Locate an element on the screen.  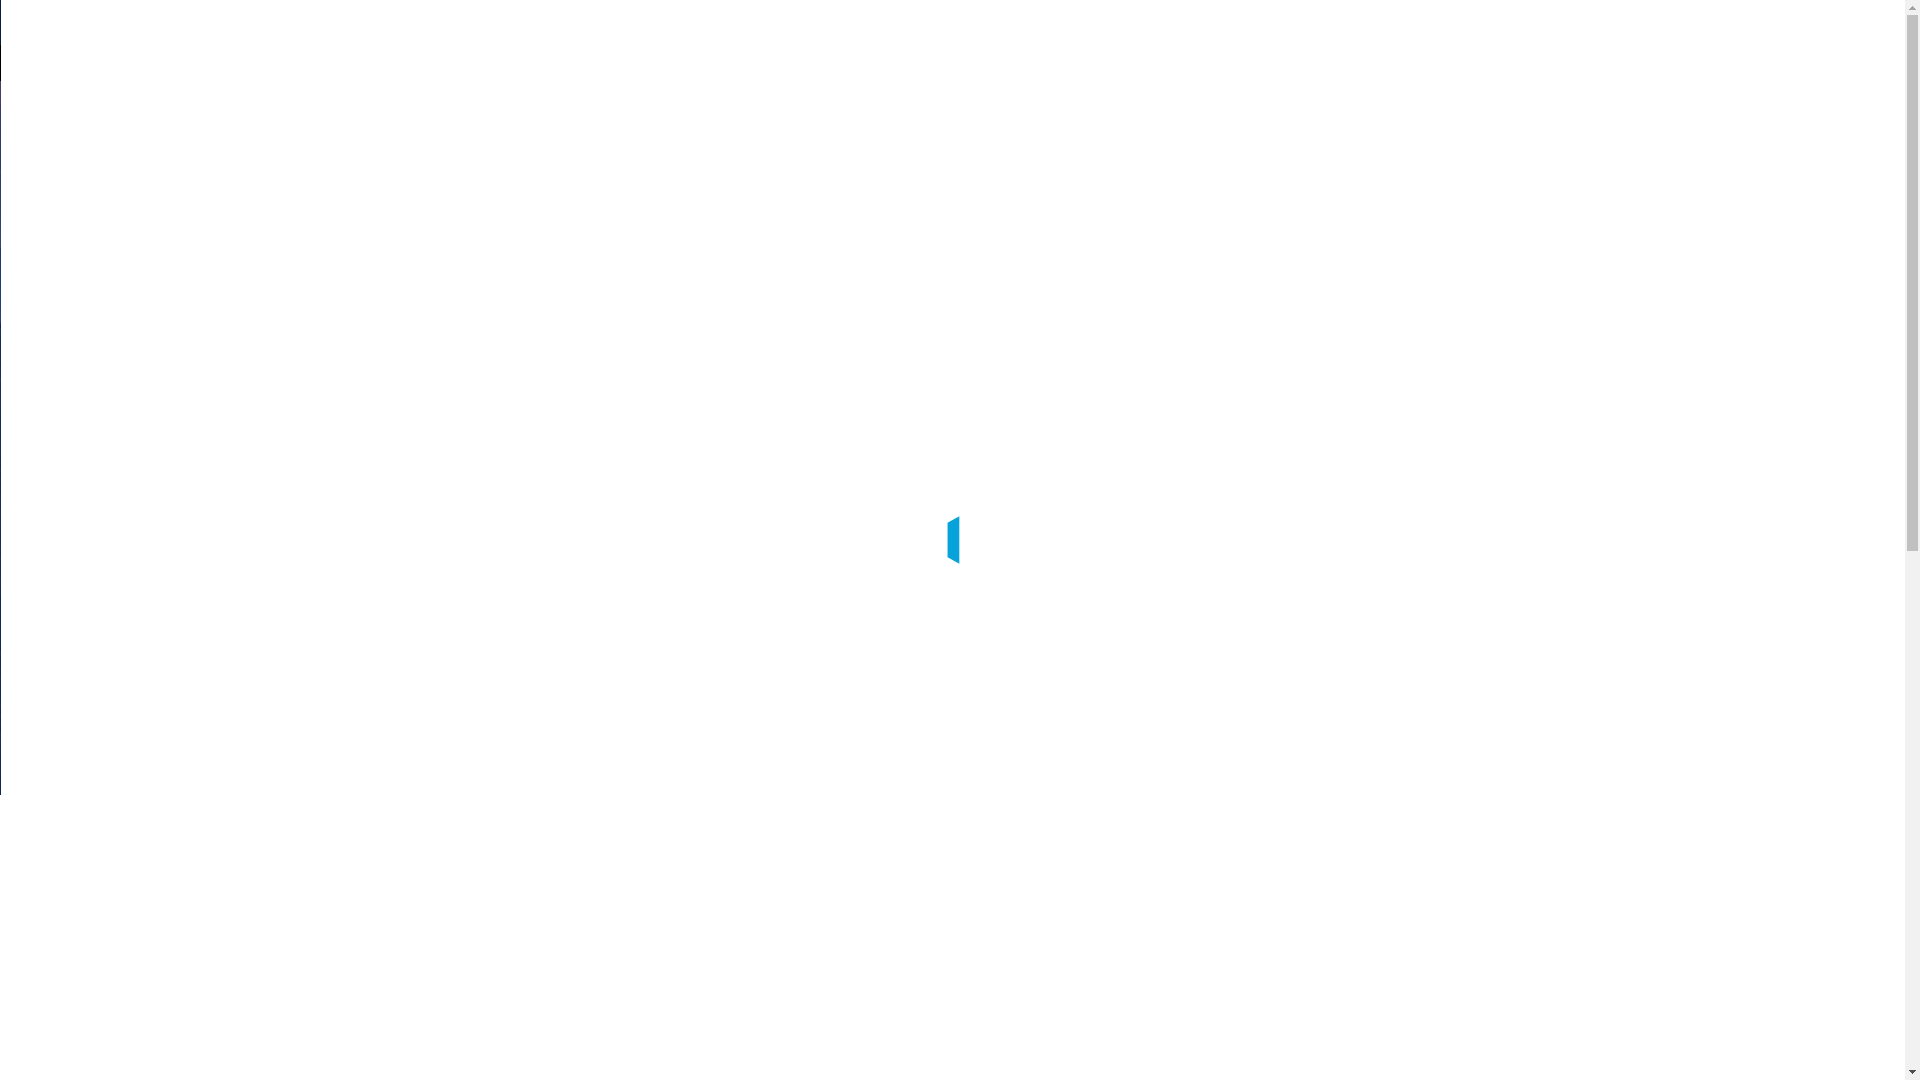
Register Now is located at coordinates (1797, 127).